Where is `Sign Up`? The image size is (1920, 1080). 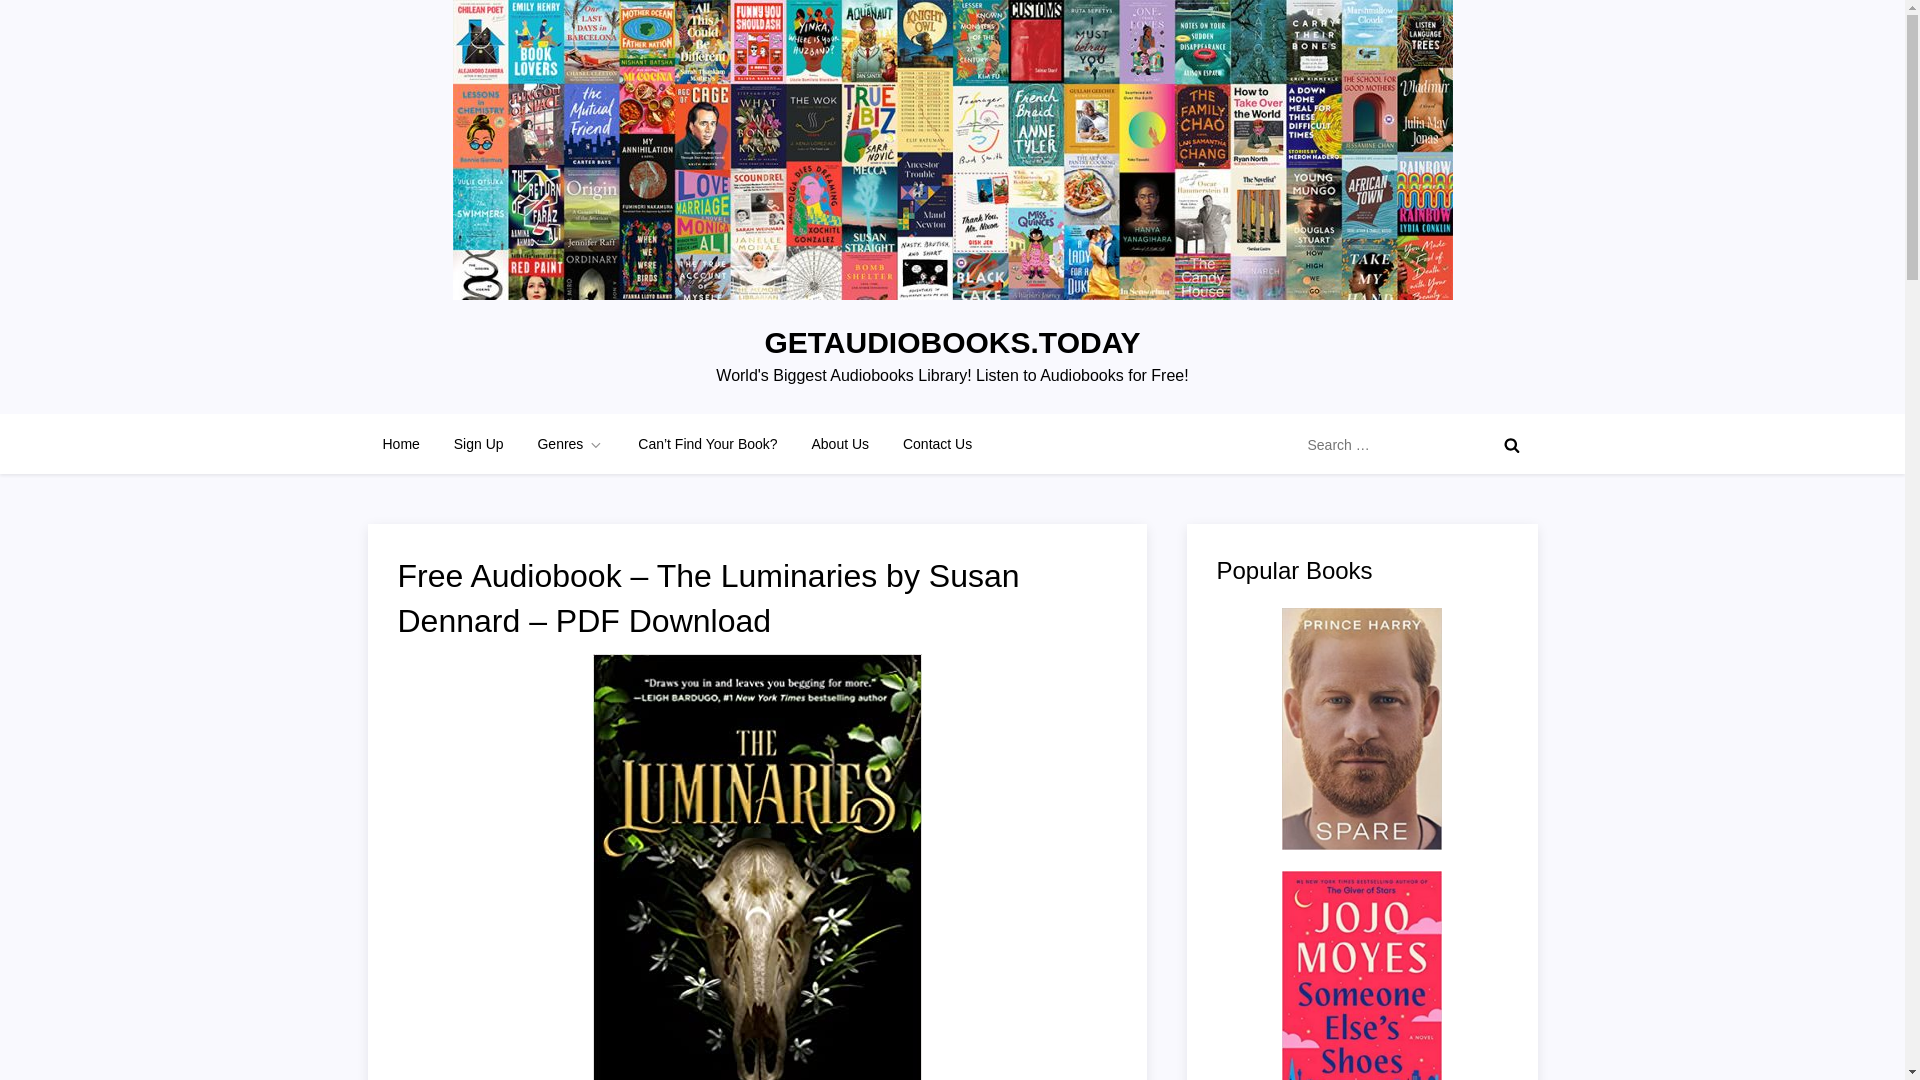 Sign Up is located at coordinates (478, 444).